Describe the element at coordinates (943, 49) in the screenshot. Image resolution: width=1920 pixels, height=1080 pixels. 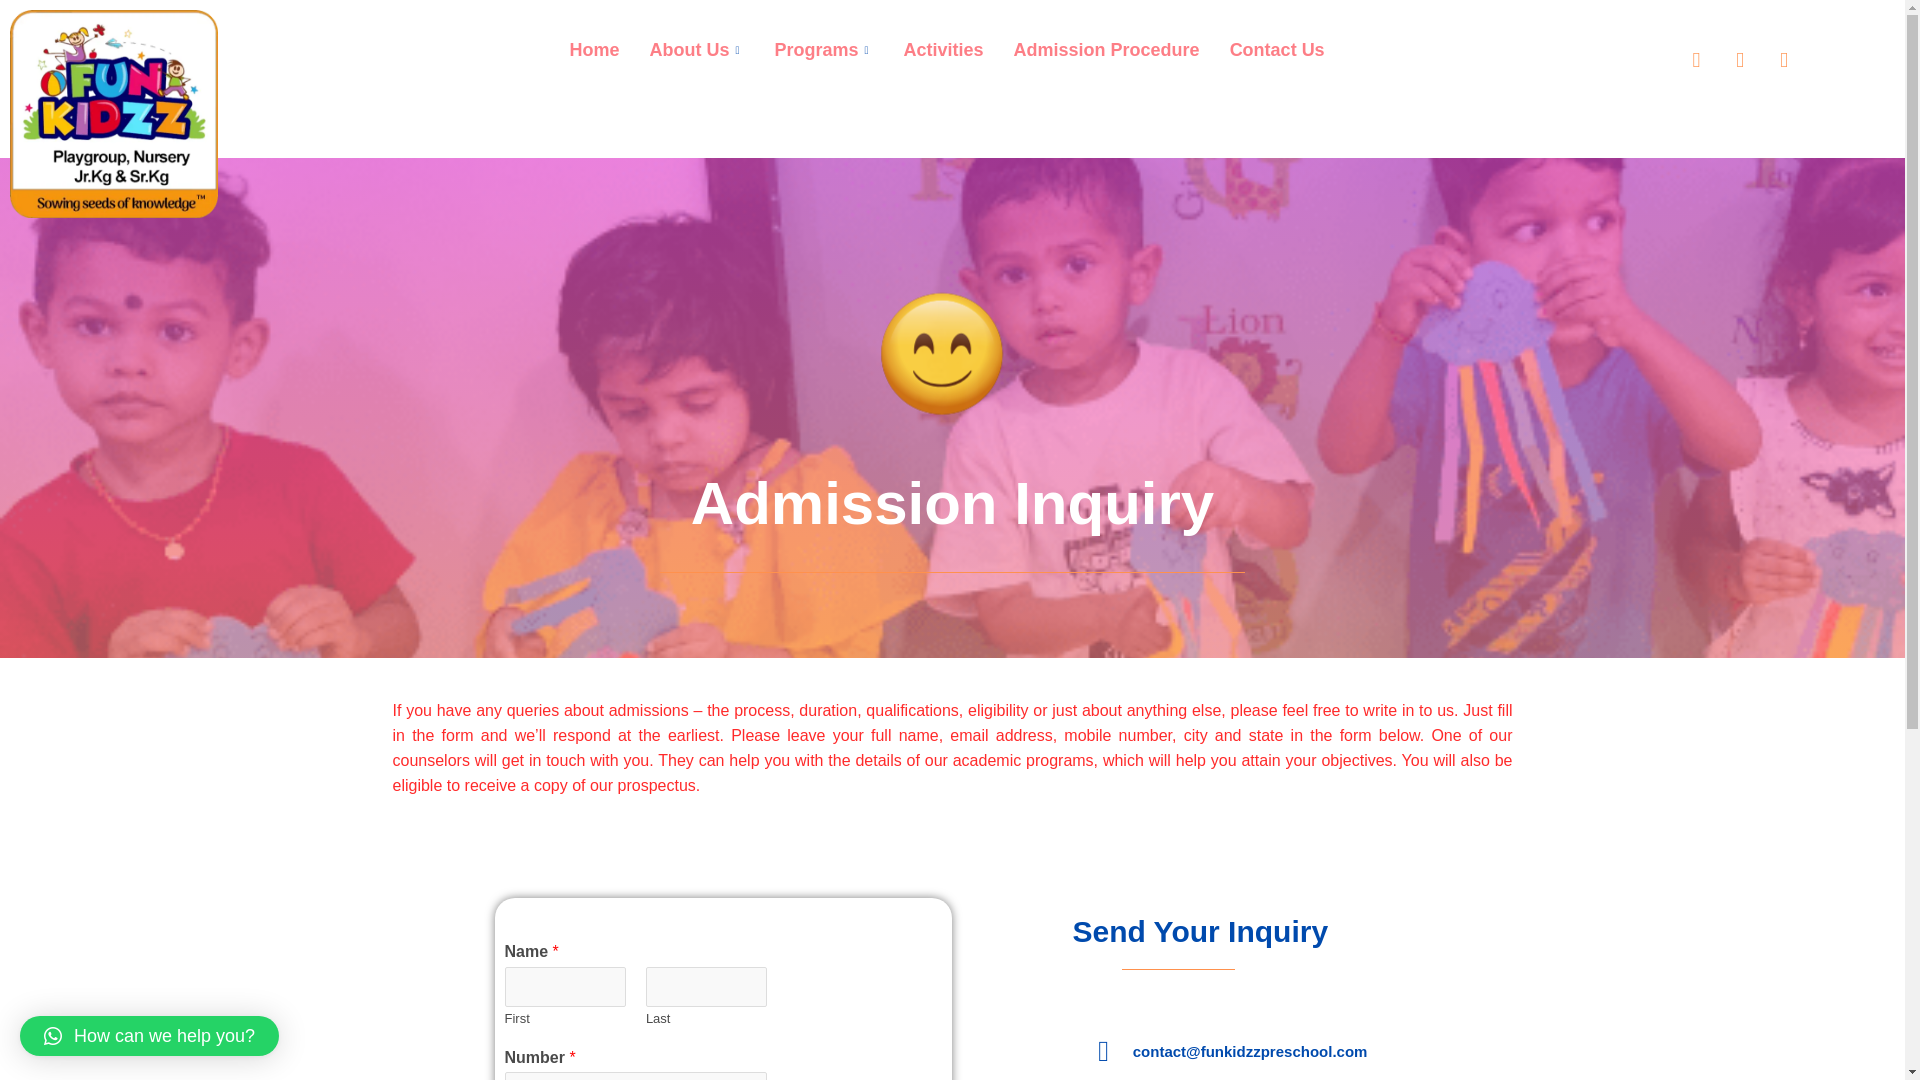
I see `Activities` at that location.